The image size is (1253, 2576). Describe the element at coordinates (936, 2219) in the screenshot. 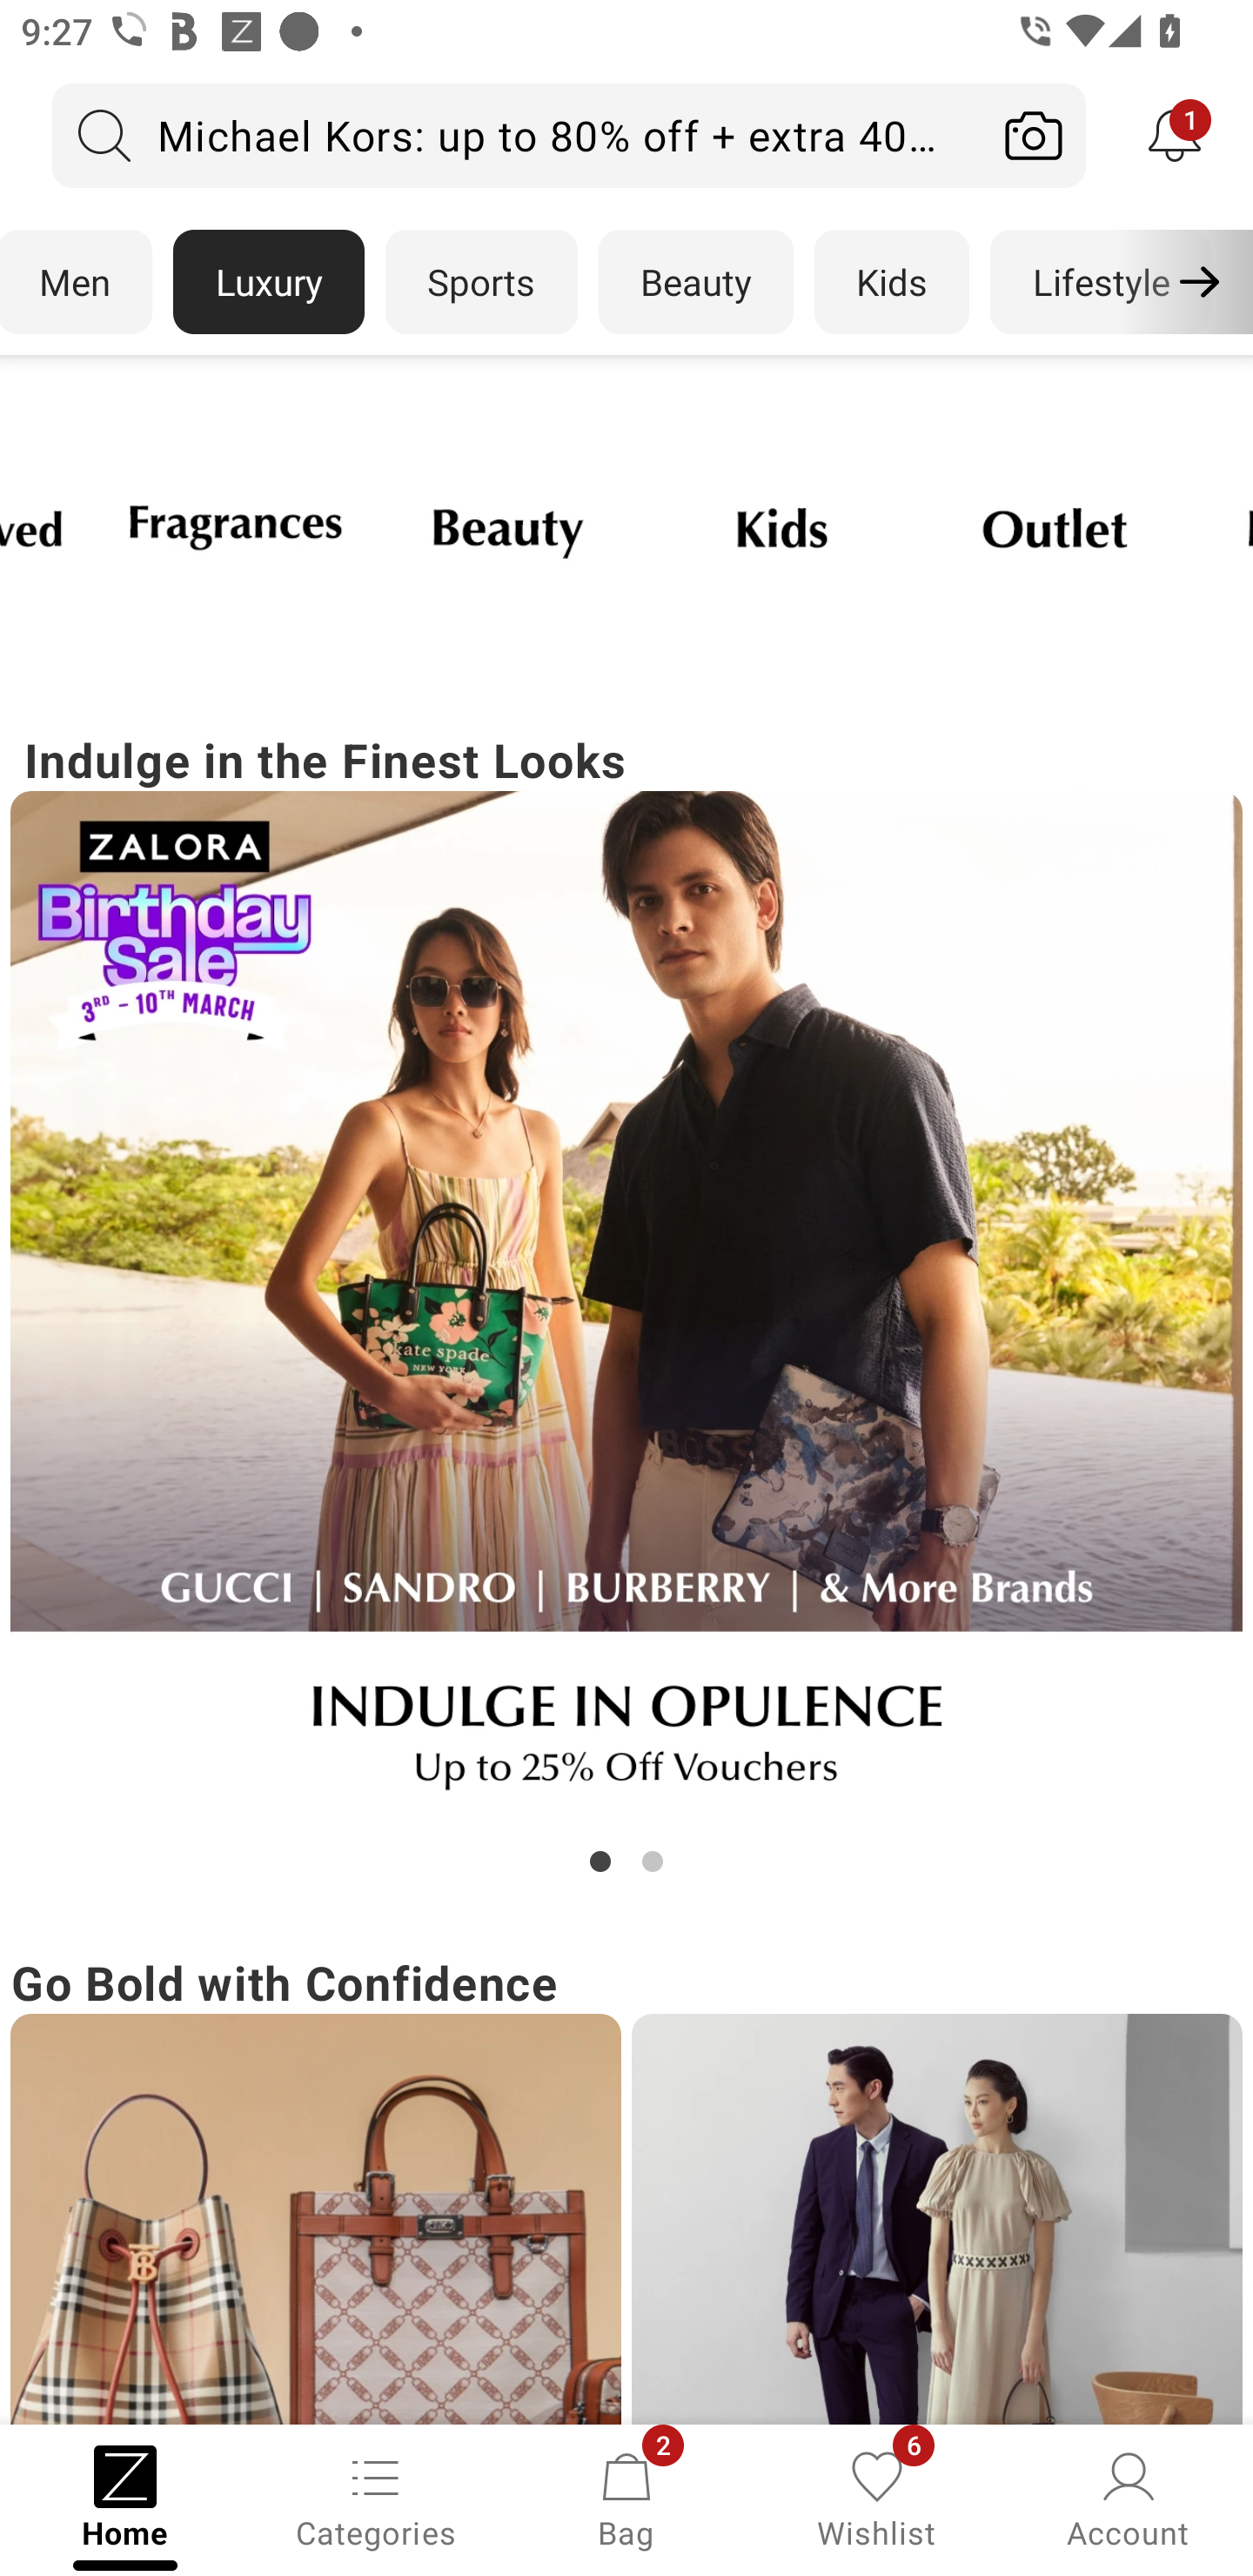

I see `Campaign banner` at that location.